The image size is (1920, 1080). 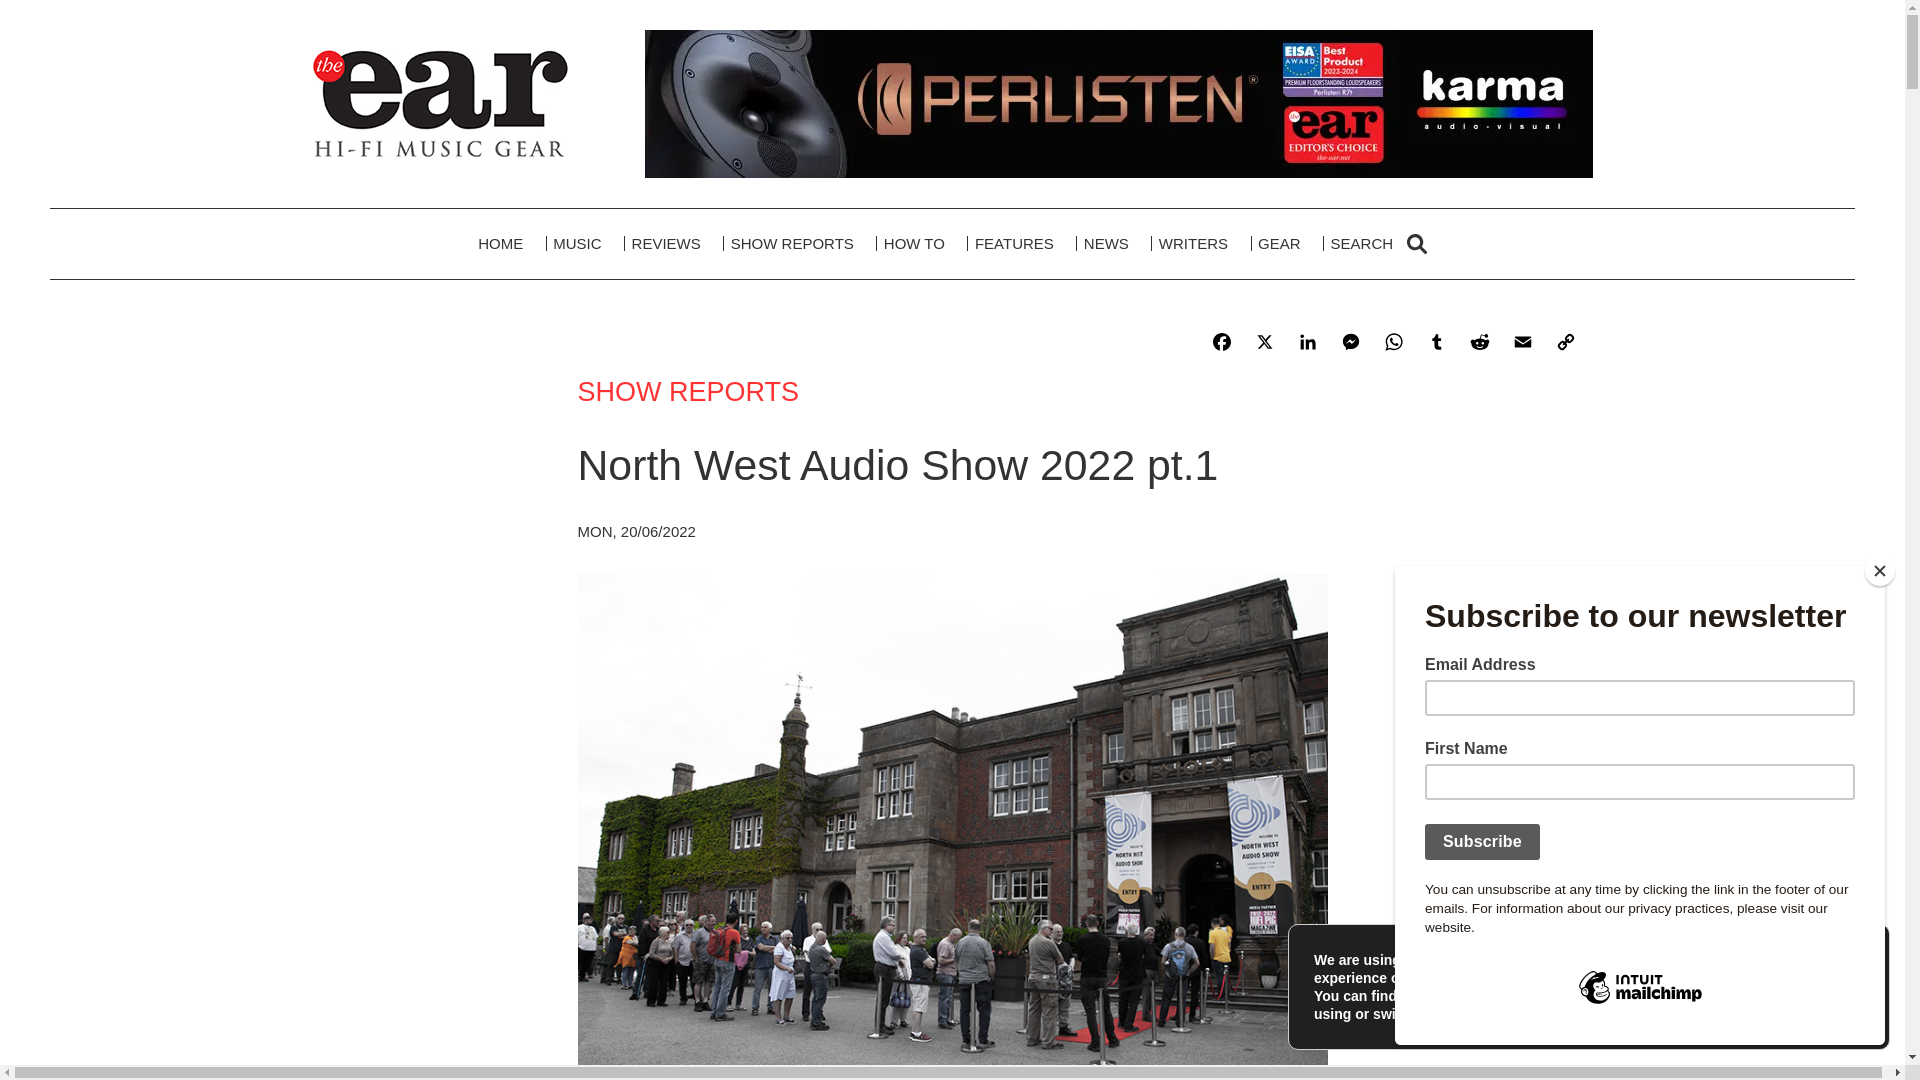 What do you see at coordinates (1568, 344) in the screenshot?
I see `Copy Link` at bounding box center [1568, 344].